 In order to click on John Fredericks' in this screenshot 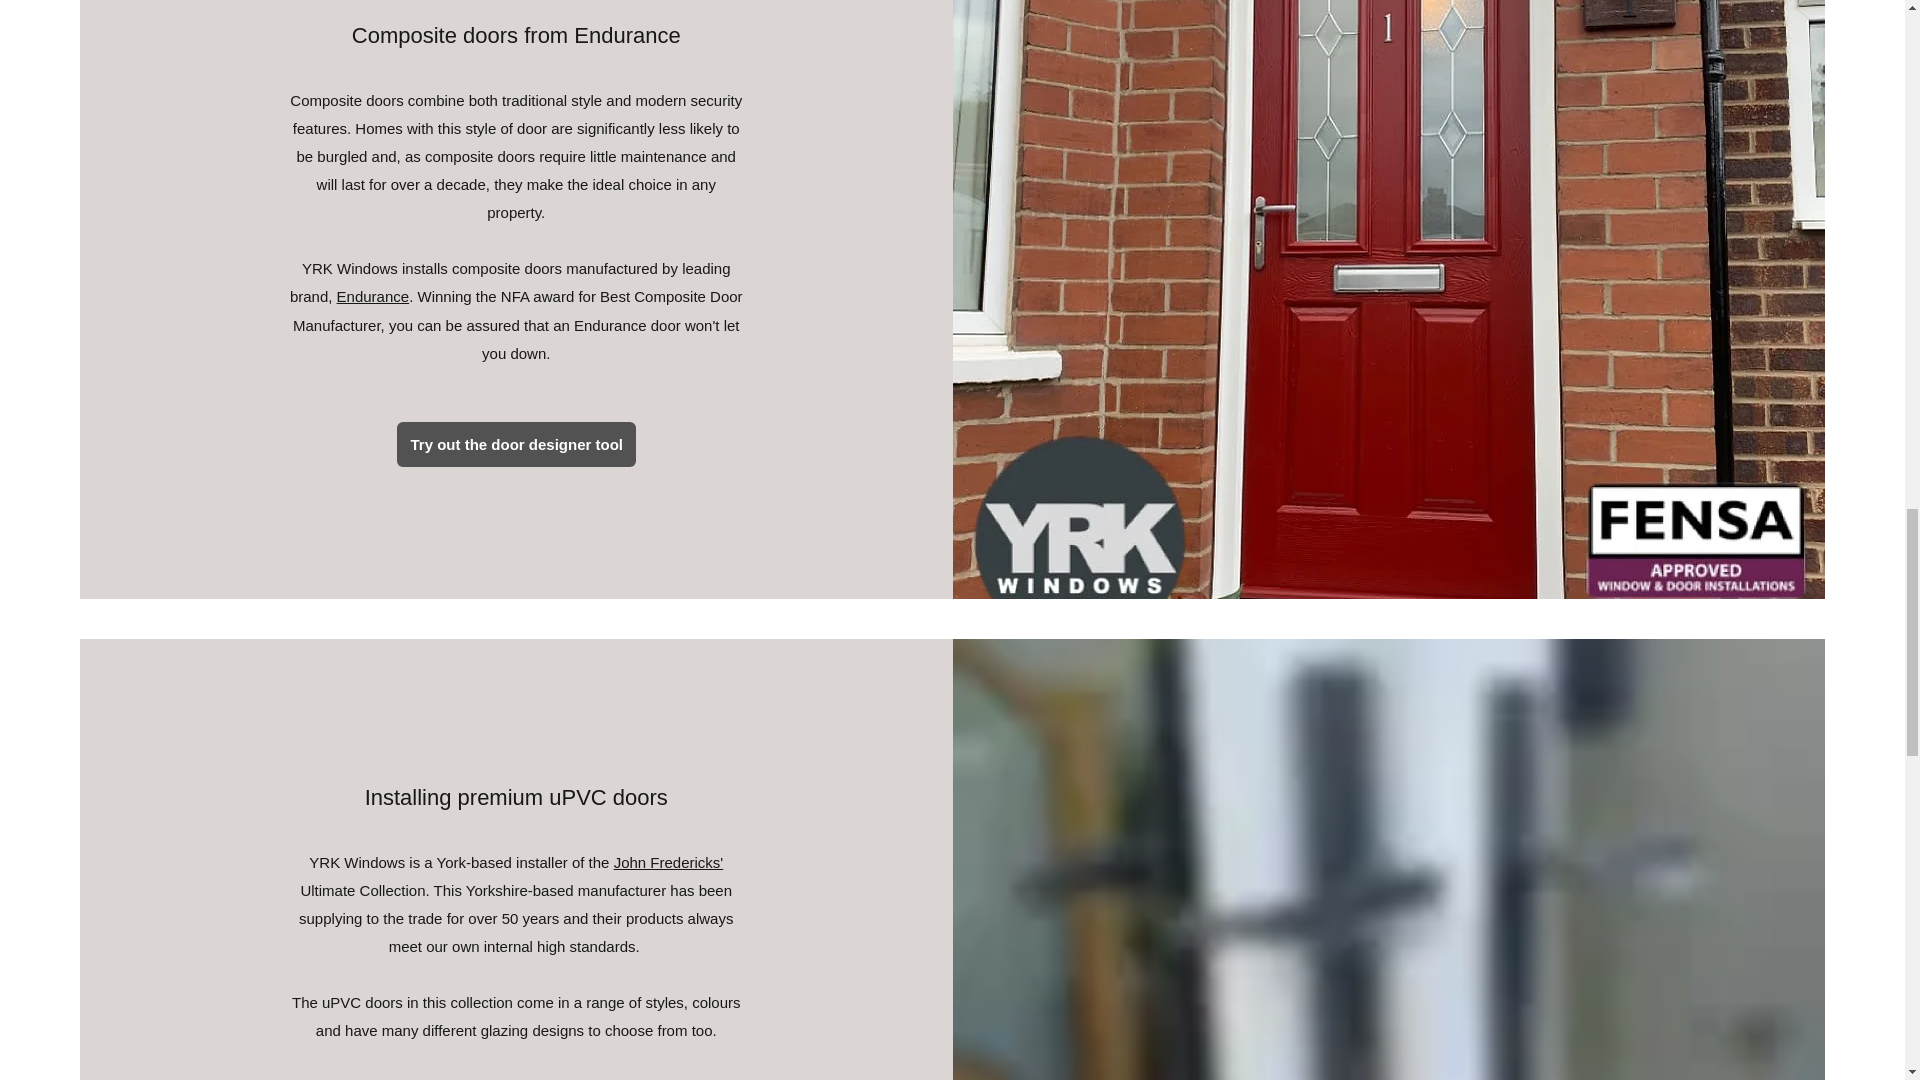, I will do `click(668, 862)`.